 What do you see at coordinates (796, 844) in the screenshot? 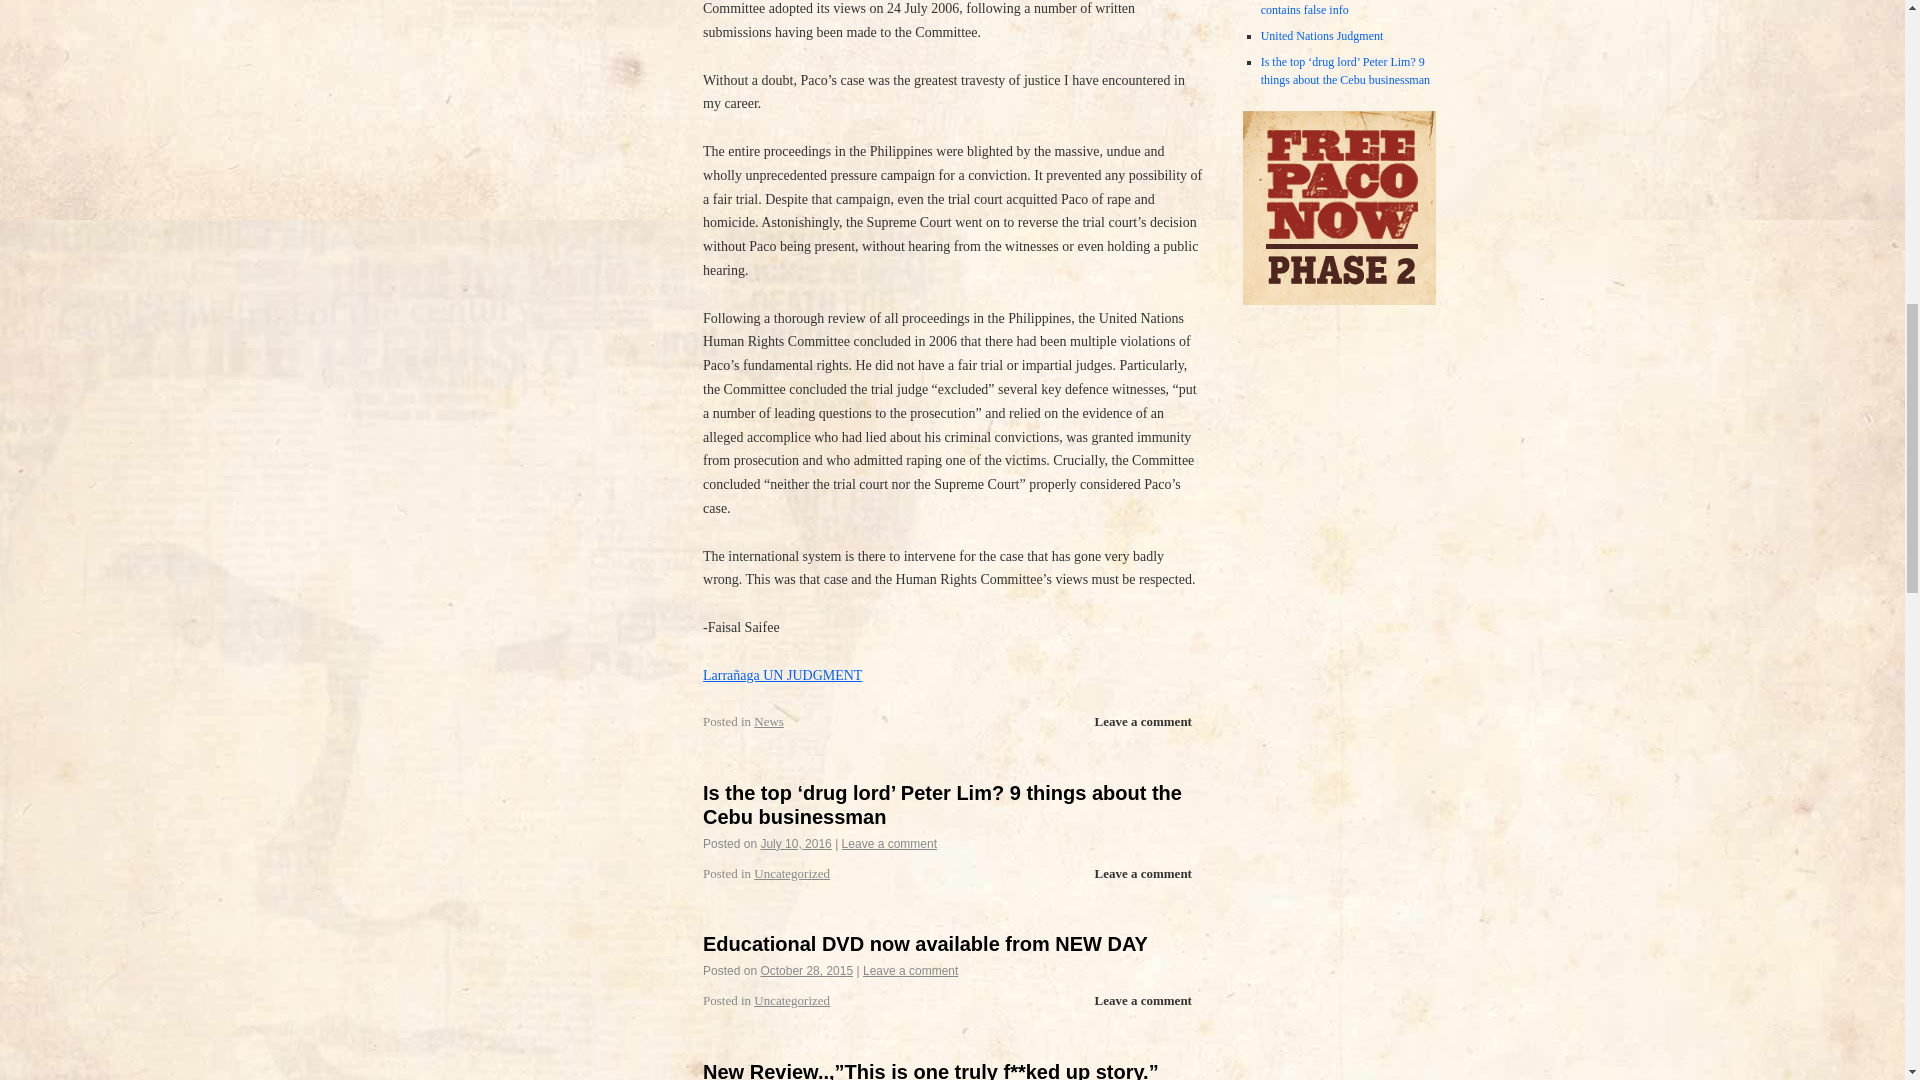
I see `July 10, 2016` at bounding box center [796, 844].